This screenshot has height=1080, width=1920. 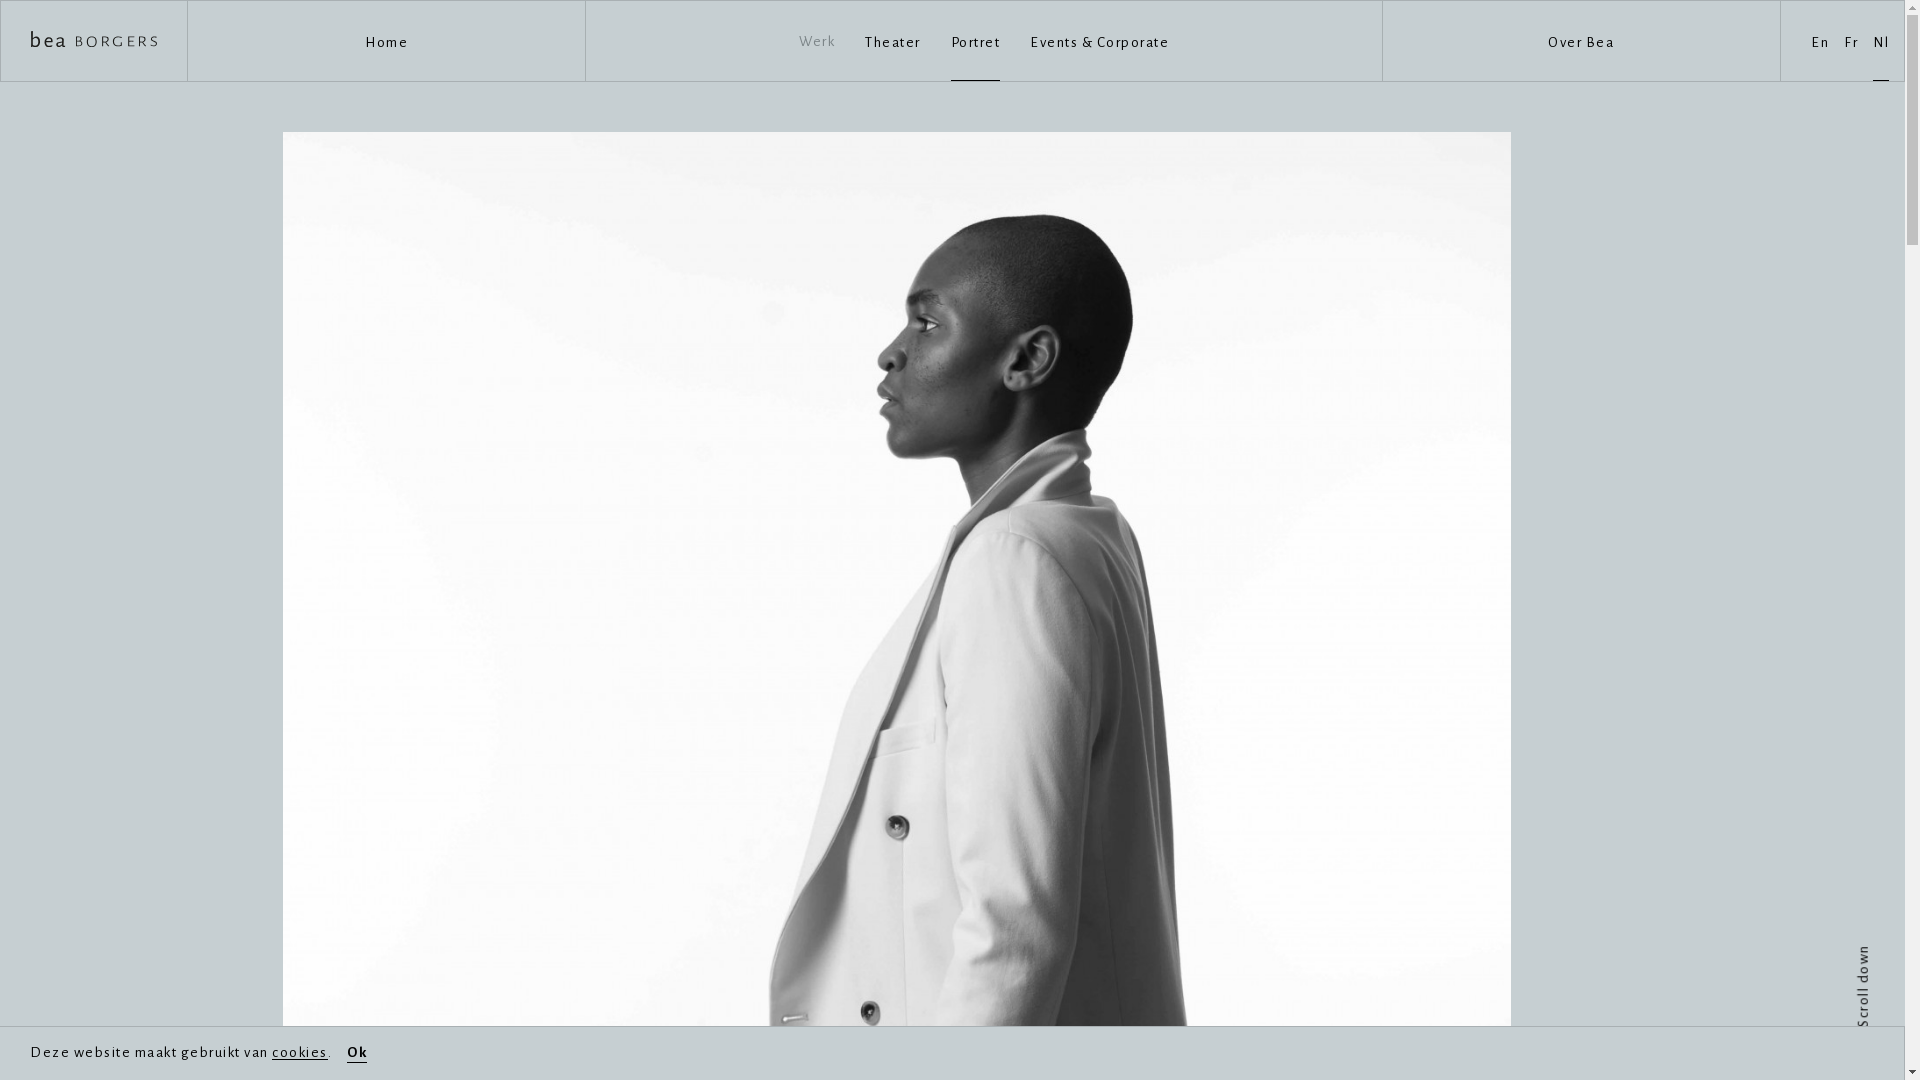 What do you see at coordinates (1581, 41) in the screenshot?
I see `Over Bea` at bounding box center [1581, 41].